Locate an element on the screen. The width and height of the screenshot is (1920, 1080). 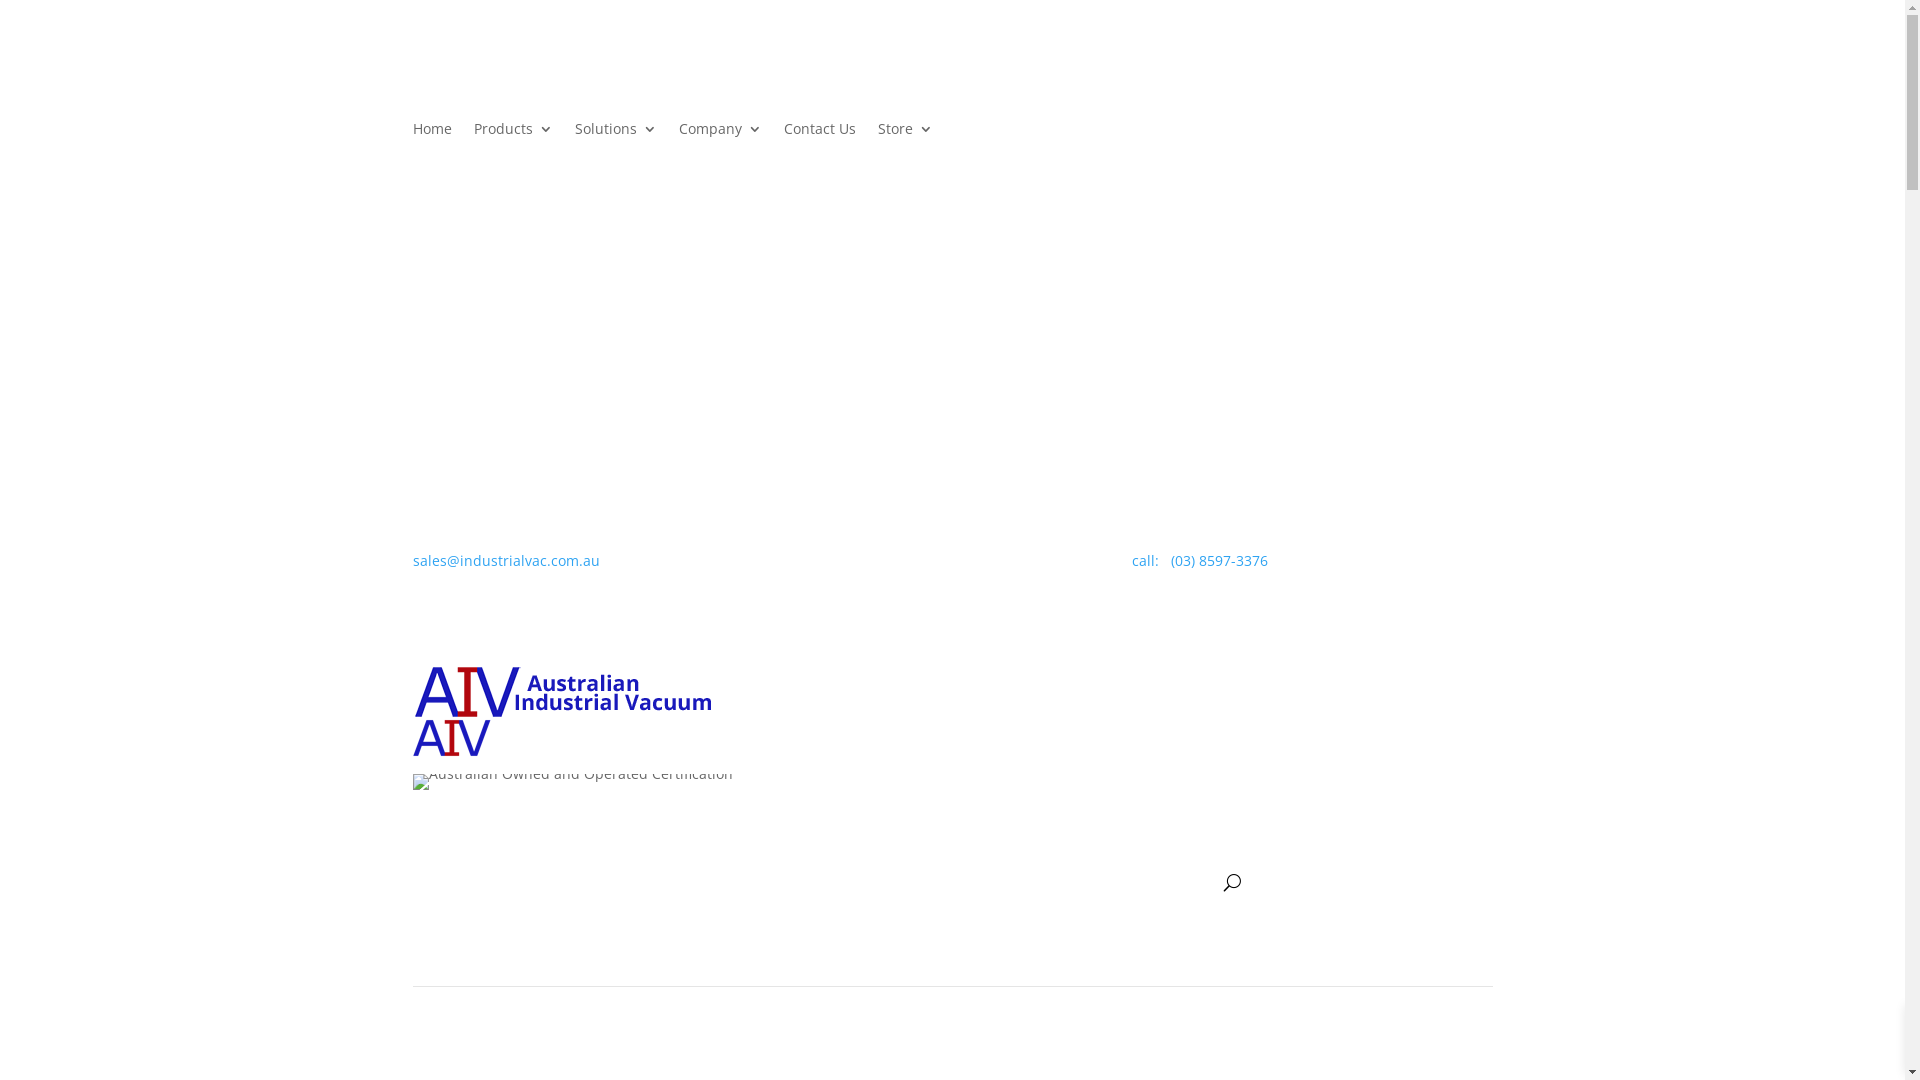
sm-mobile-logo-store is located at coordinates (450, 738).